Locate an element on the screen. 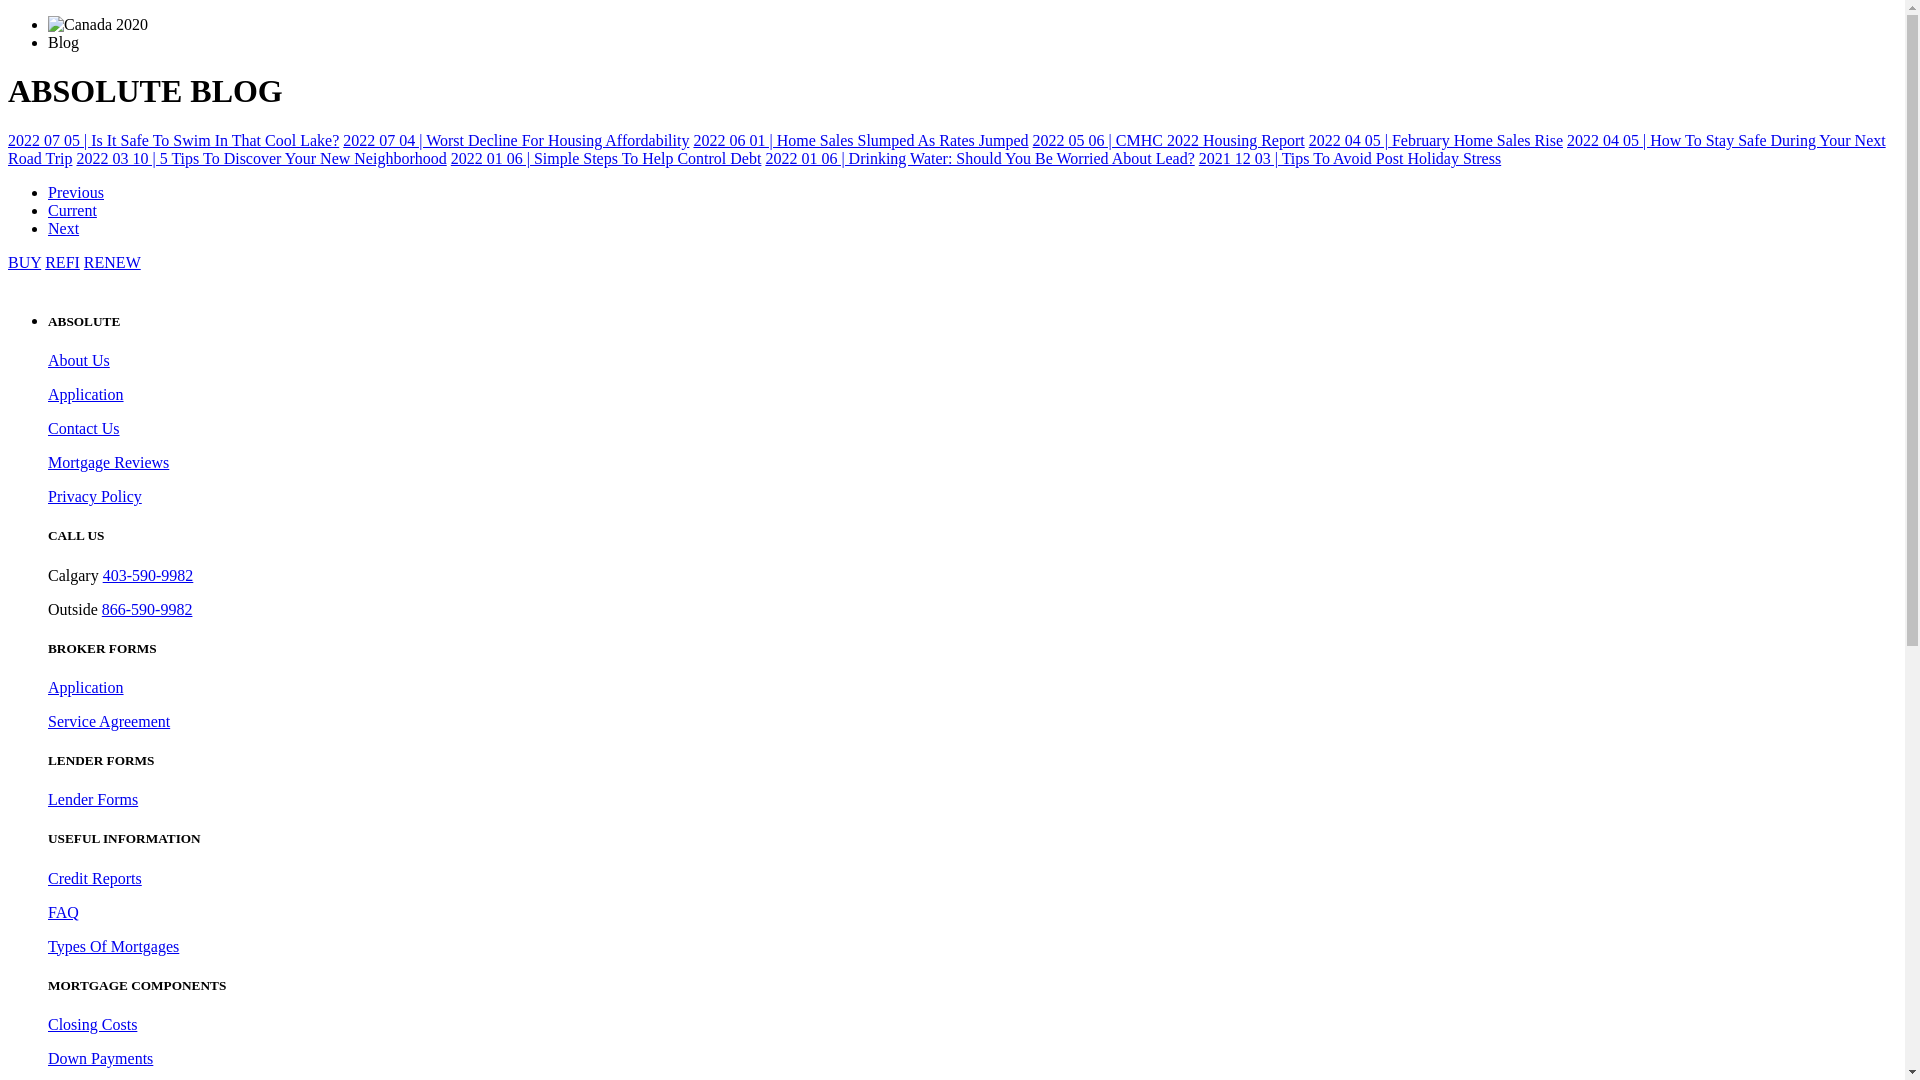  Application is located at coordinates (86, 688).